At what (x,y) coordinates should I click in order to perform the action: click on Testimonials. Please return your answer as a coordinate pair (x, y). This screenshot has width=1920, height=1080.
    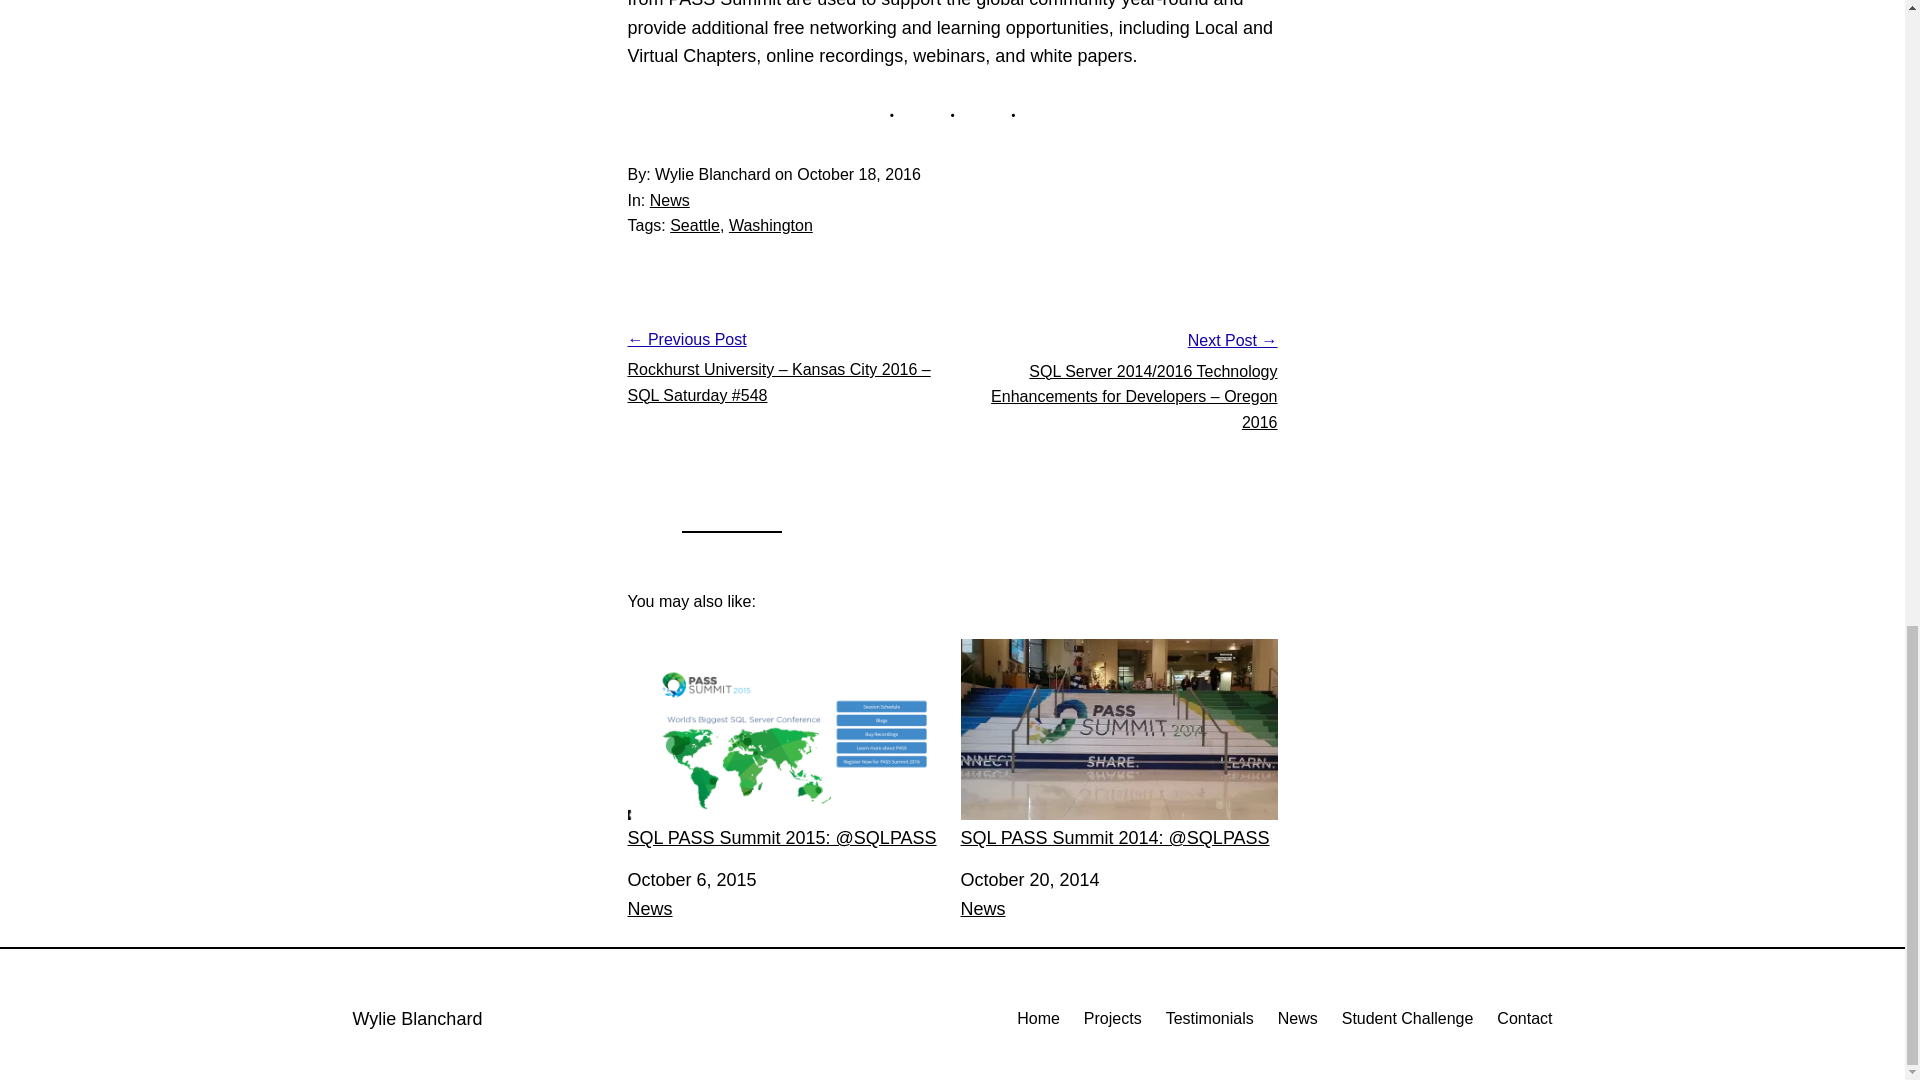
    Looking at the image, I should click on (1209, 1018).